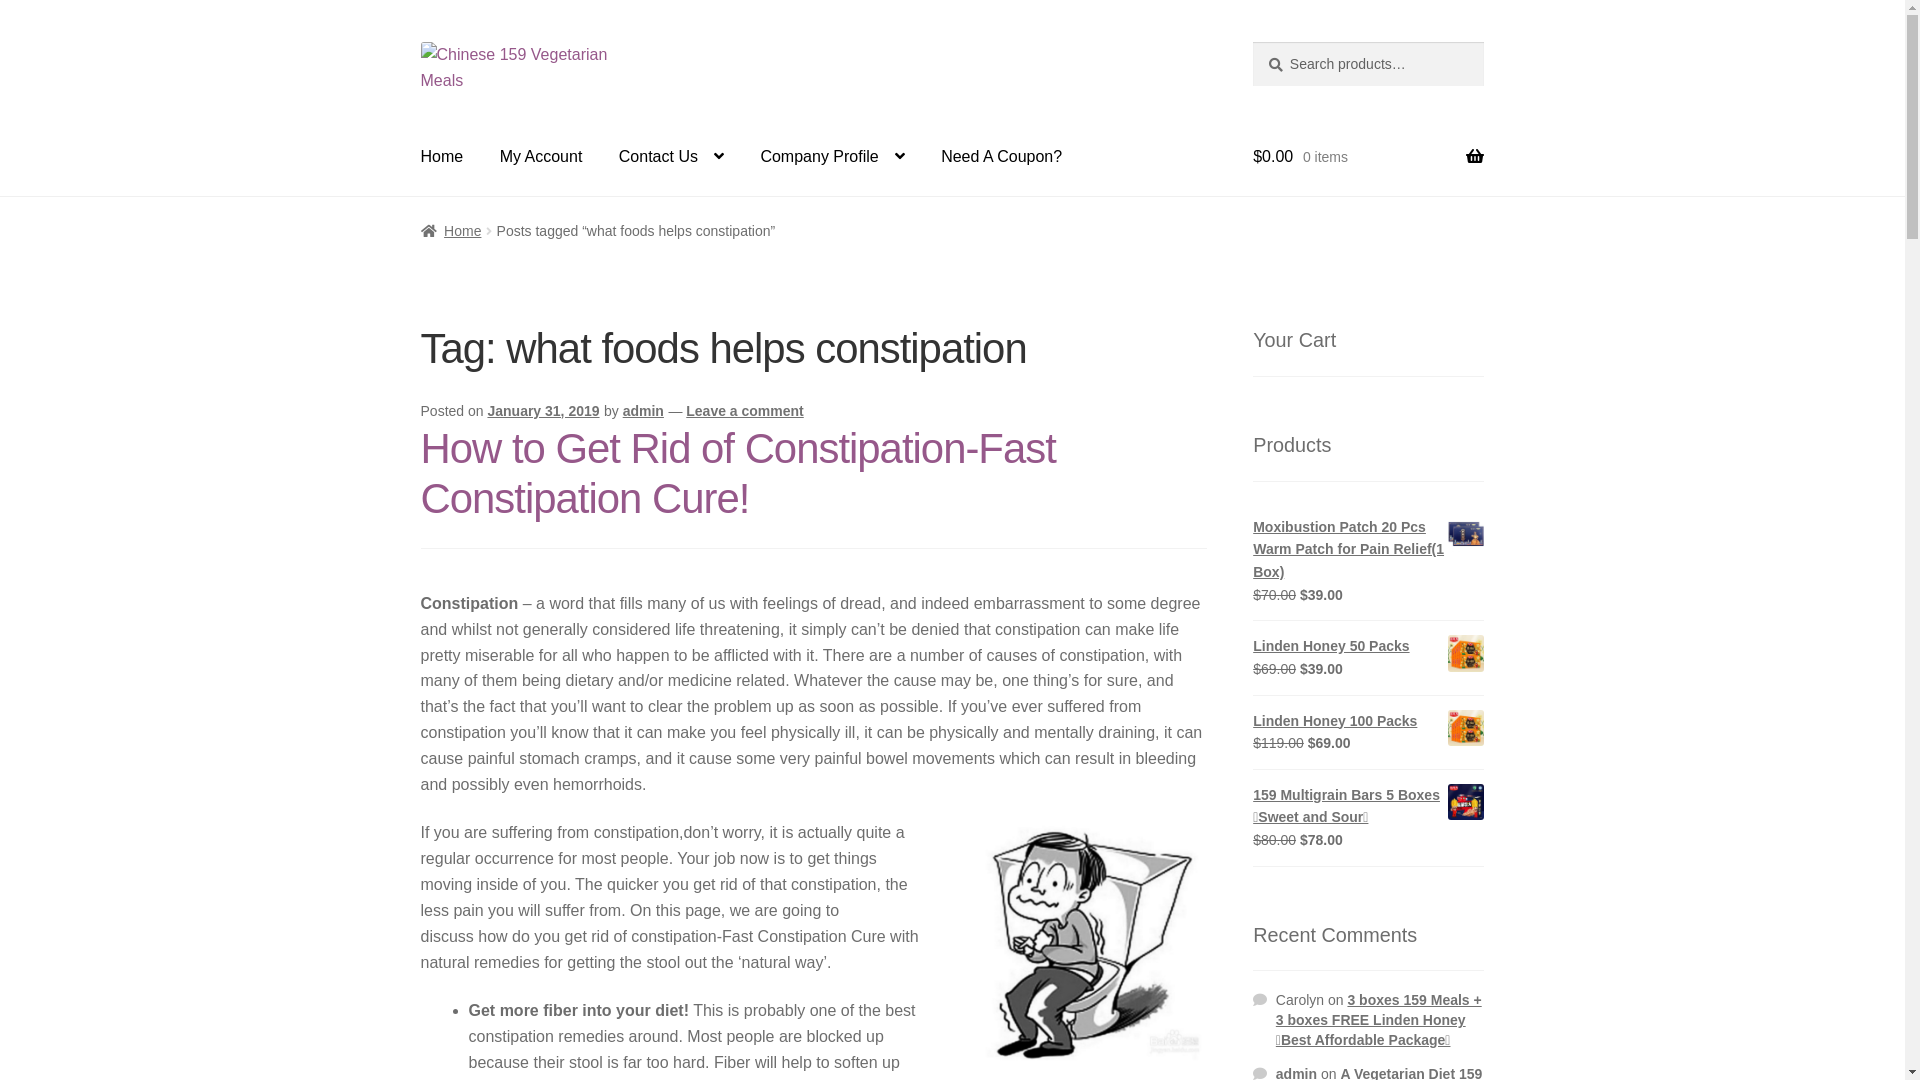 The height and width of the screenshot is (1080, 1920). Describe the element at coordinates (1368, 722) in the screenshot. I see `Linden Honey 100 Packs` at that location.